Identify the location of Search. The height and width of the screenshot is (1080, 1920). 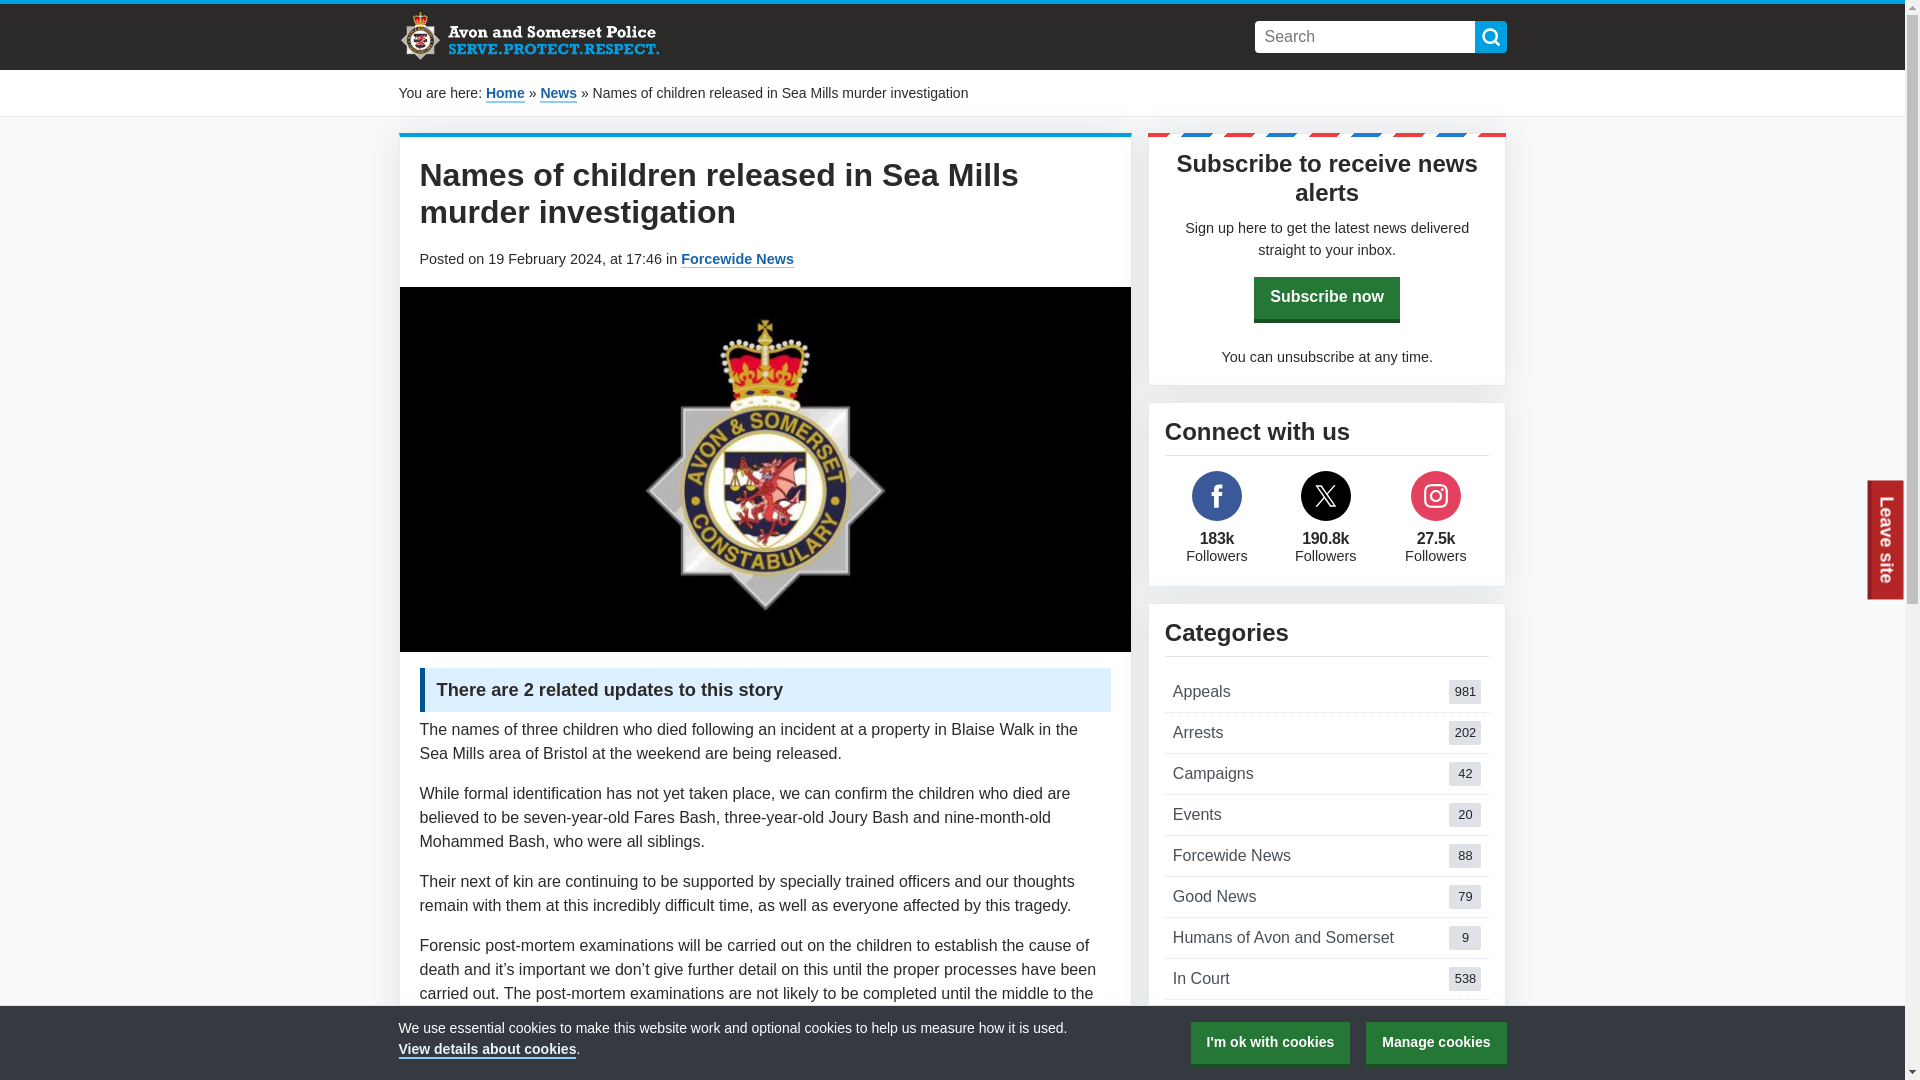
(558, 94).